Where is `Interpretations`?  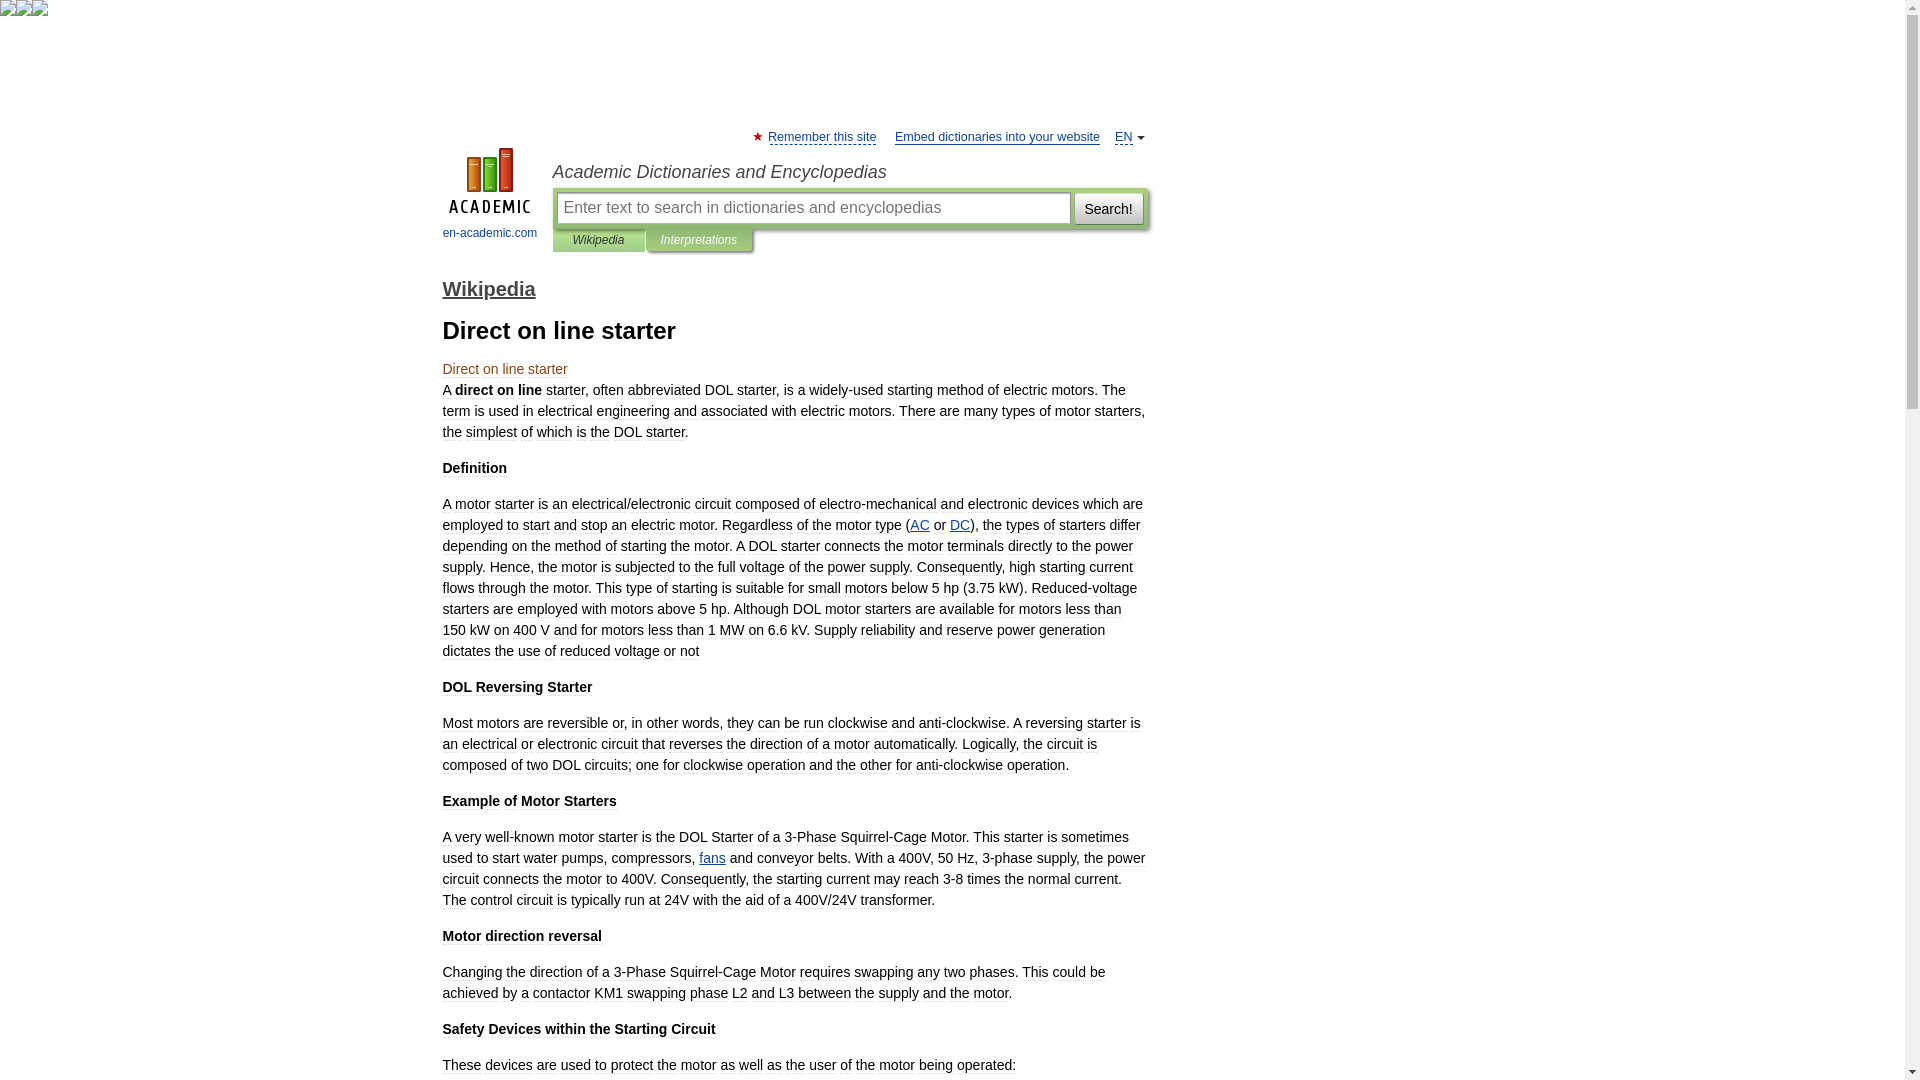 Interpretations is located at coordinates (698, 240).